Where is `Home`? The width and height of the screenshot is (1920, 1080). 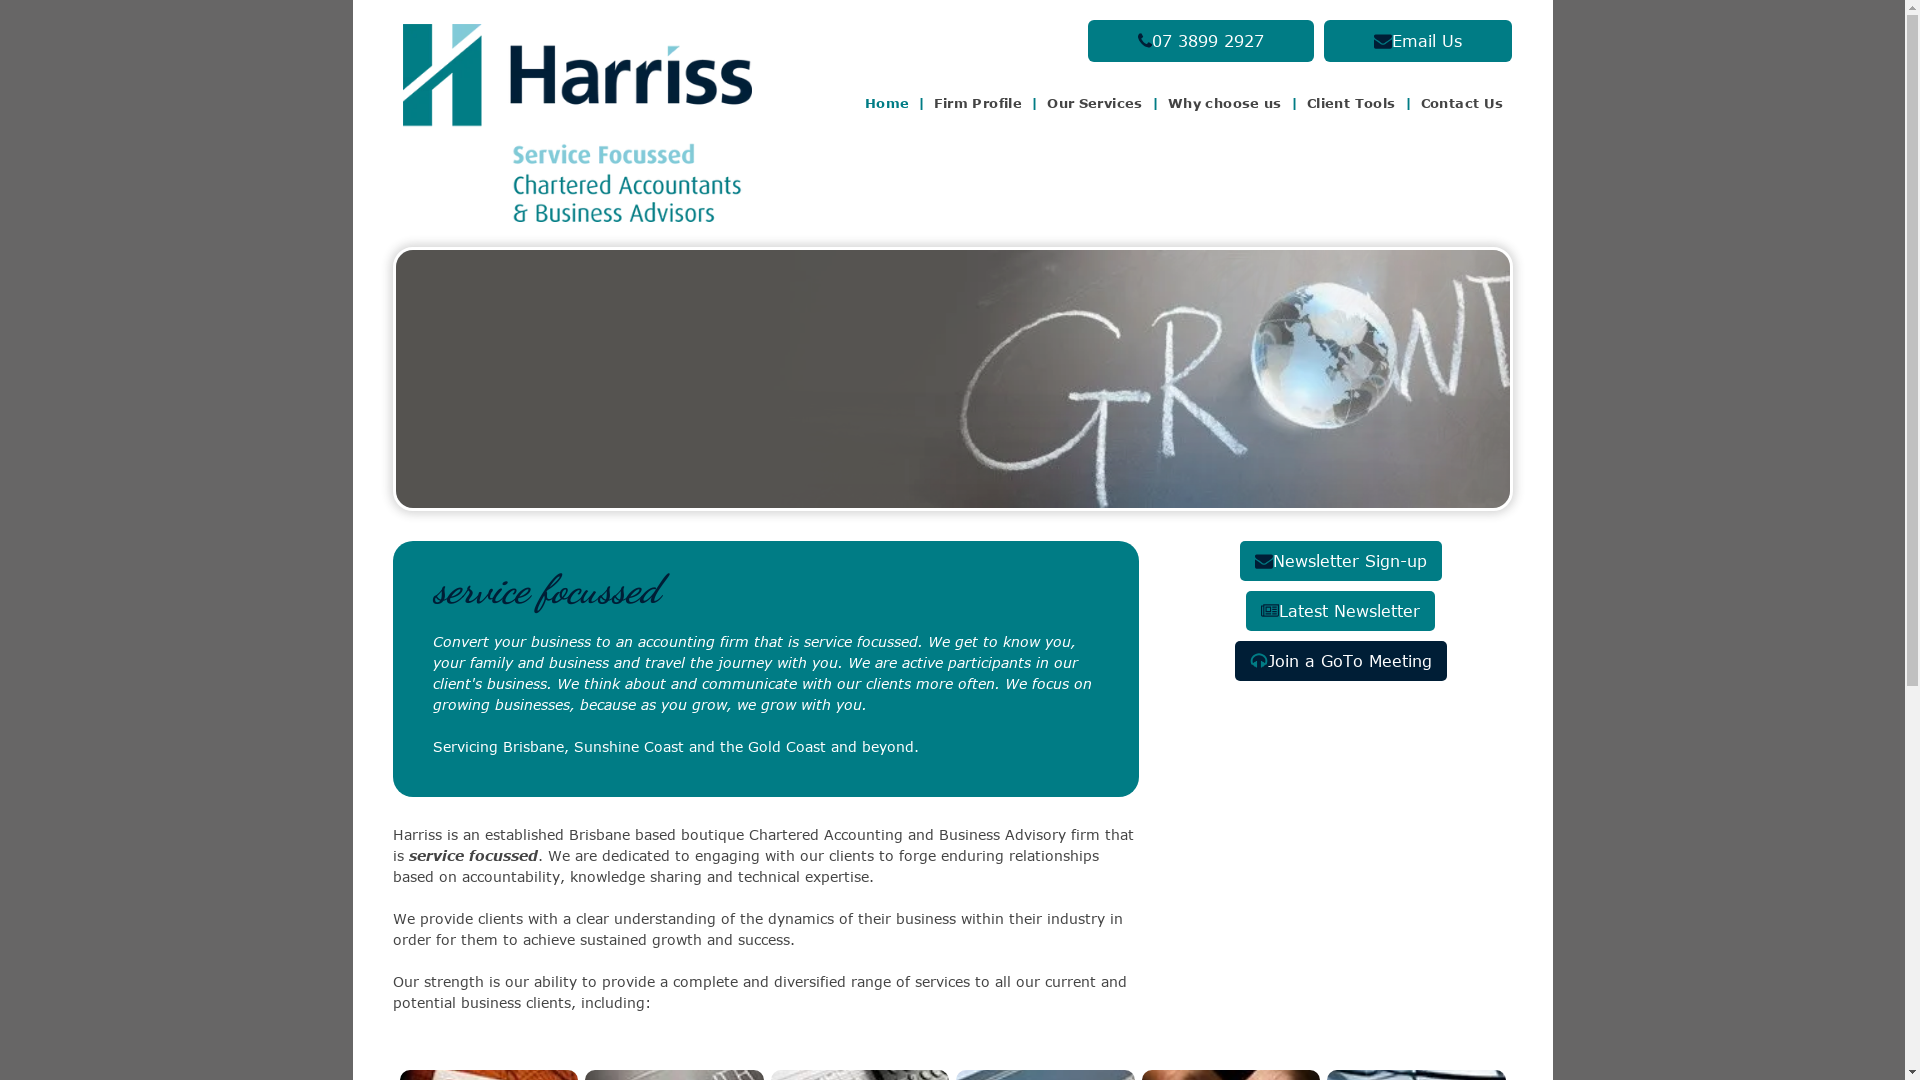
Home is located at coordinates (888, 104).